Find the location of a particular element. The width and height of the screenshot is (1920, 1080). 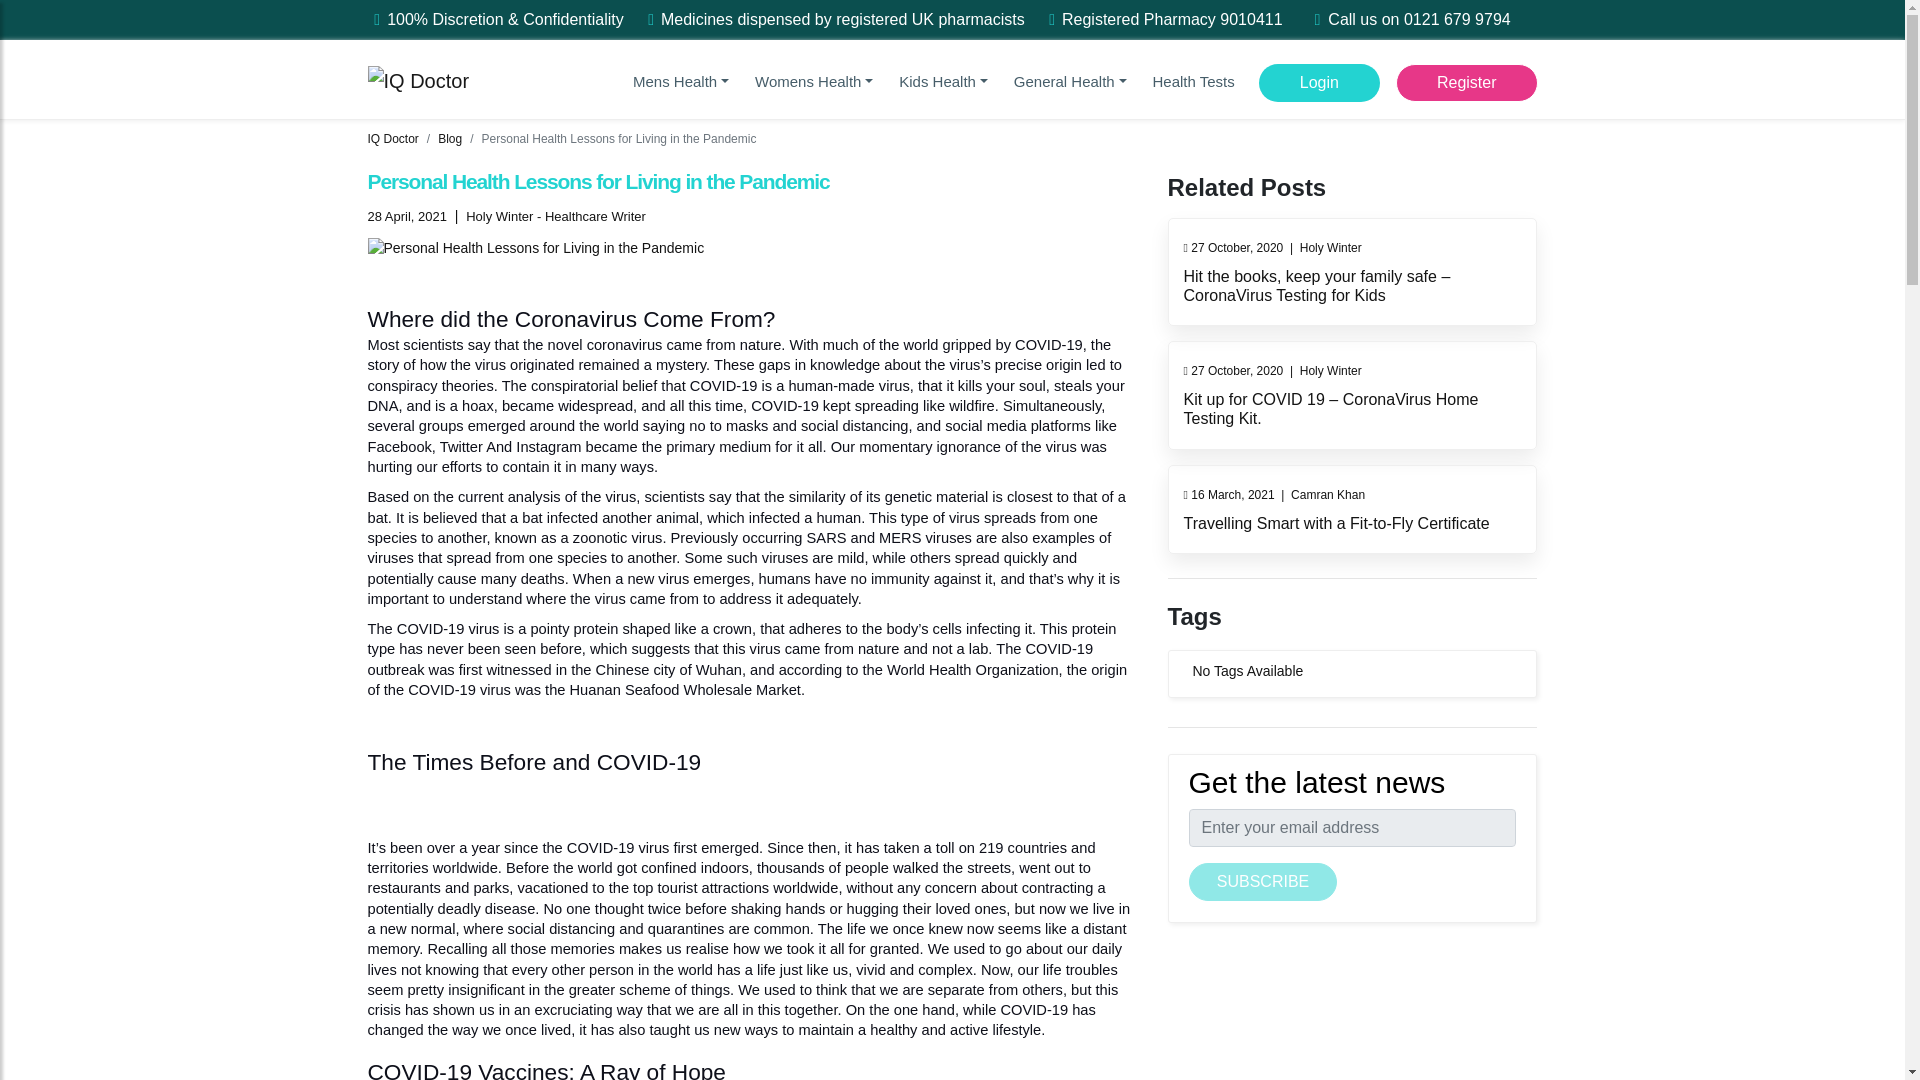

IQ Doctor is located at coordinates (419, 78).